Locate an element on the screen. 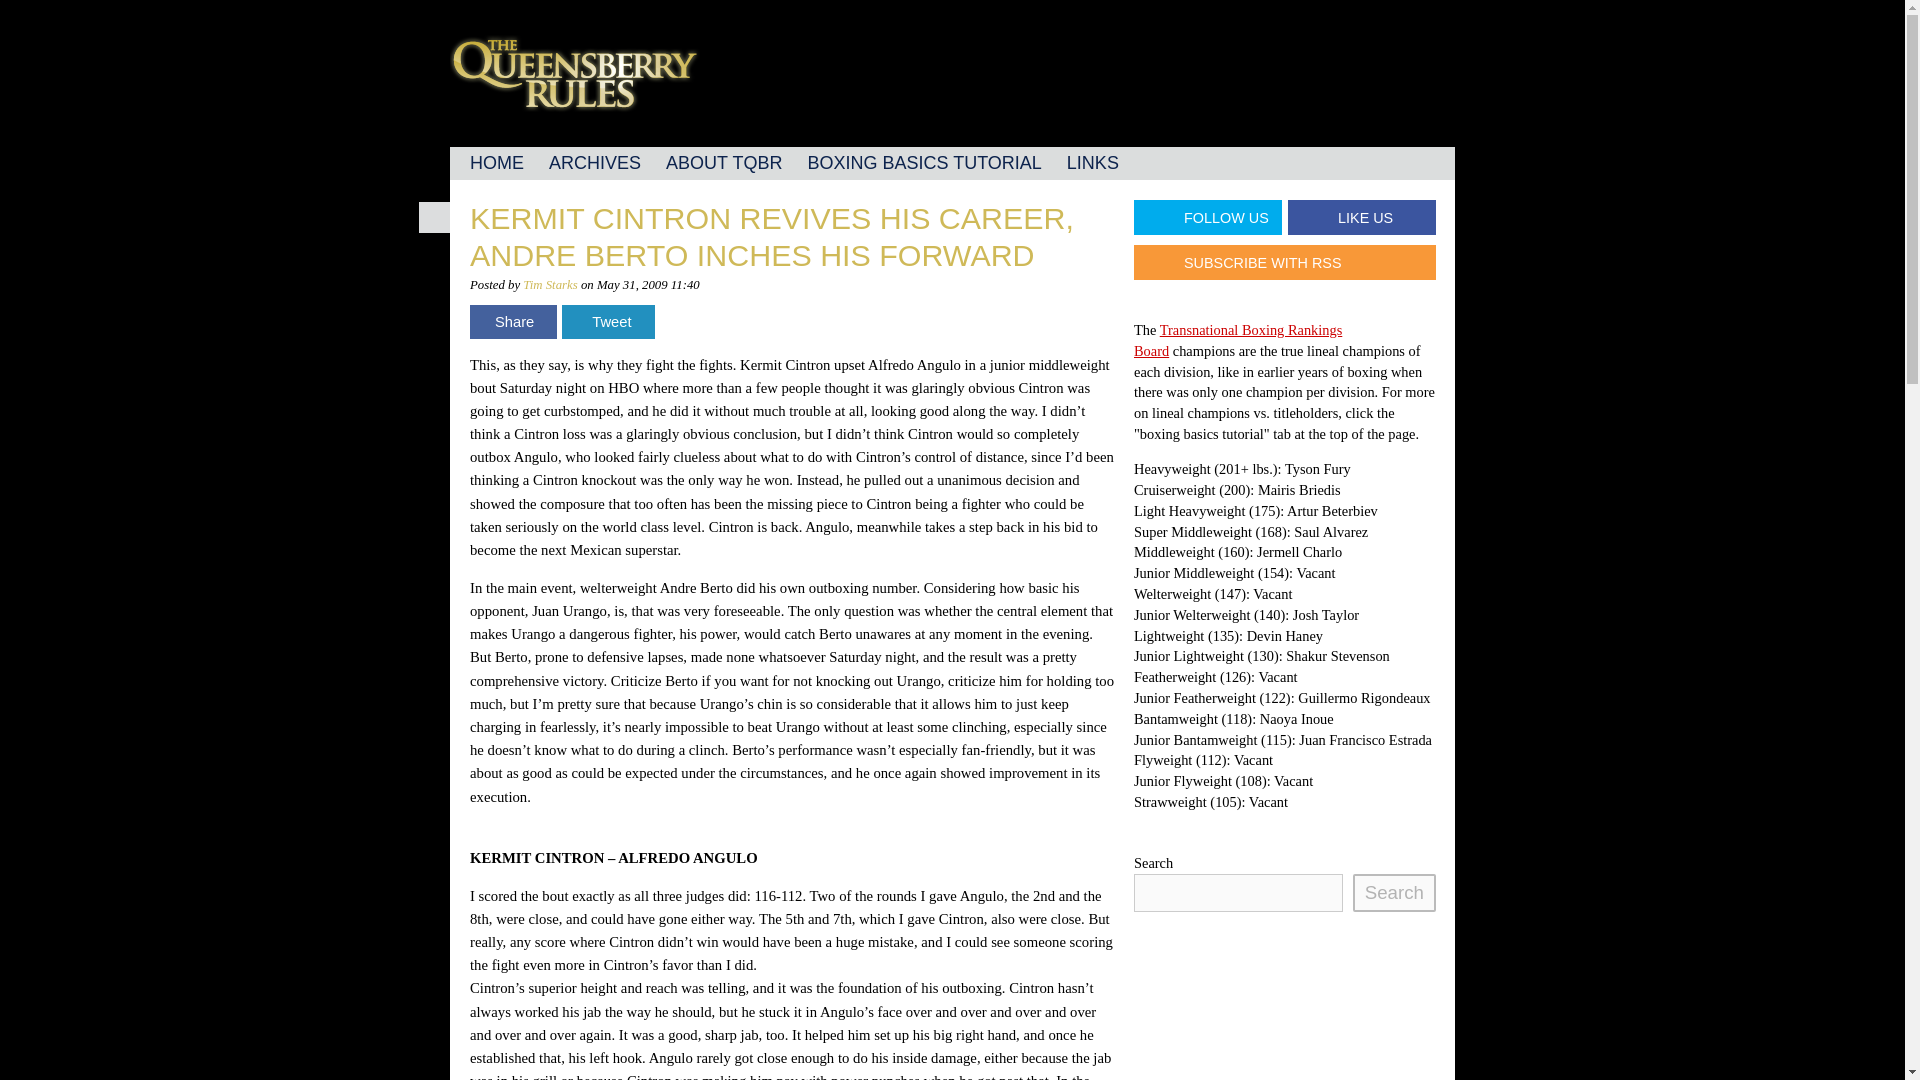  ABOUT TQBR is located at coordinates (724, 163).